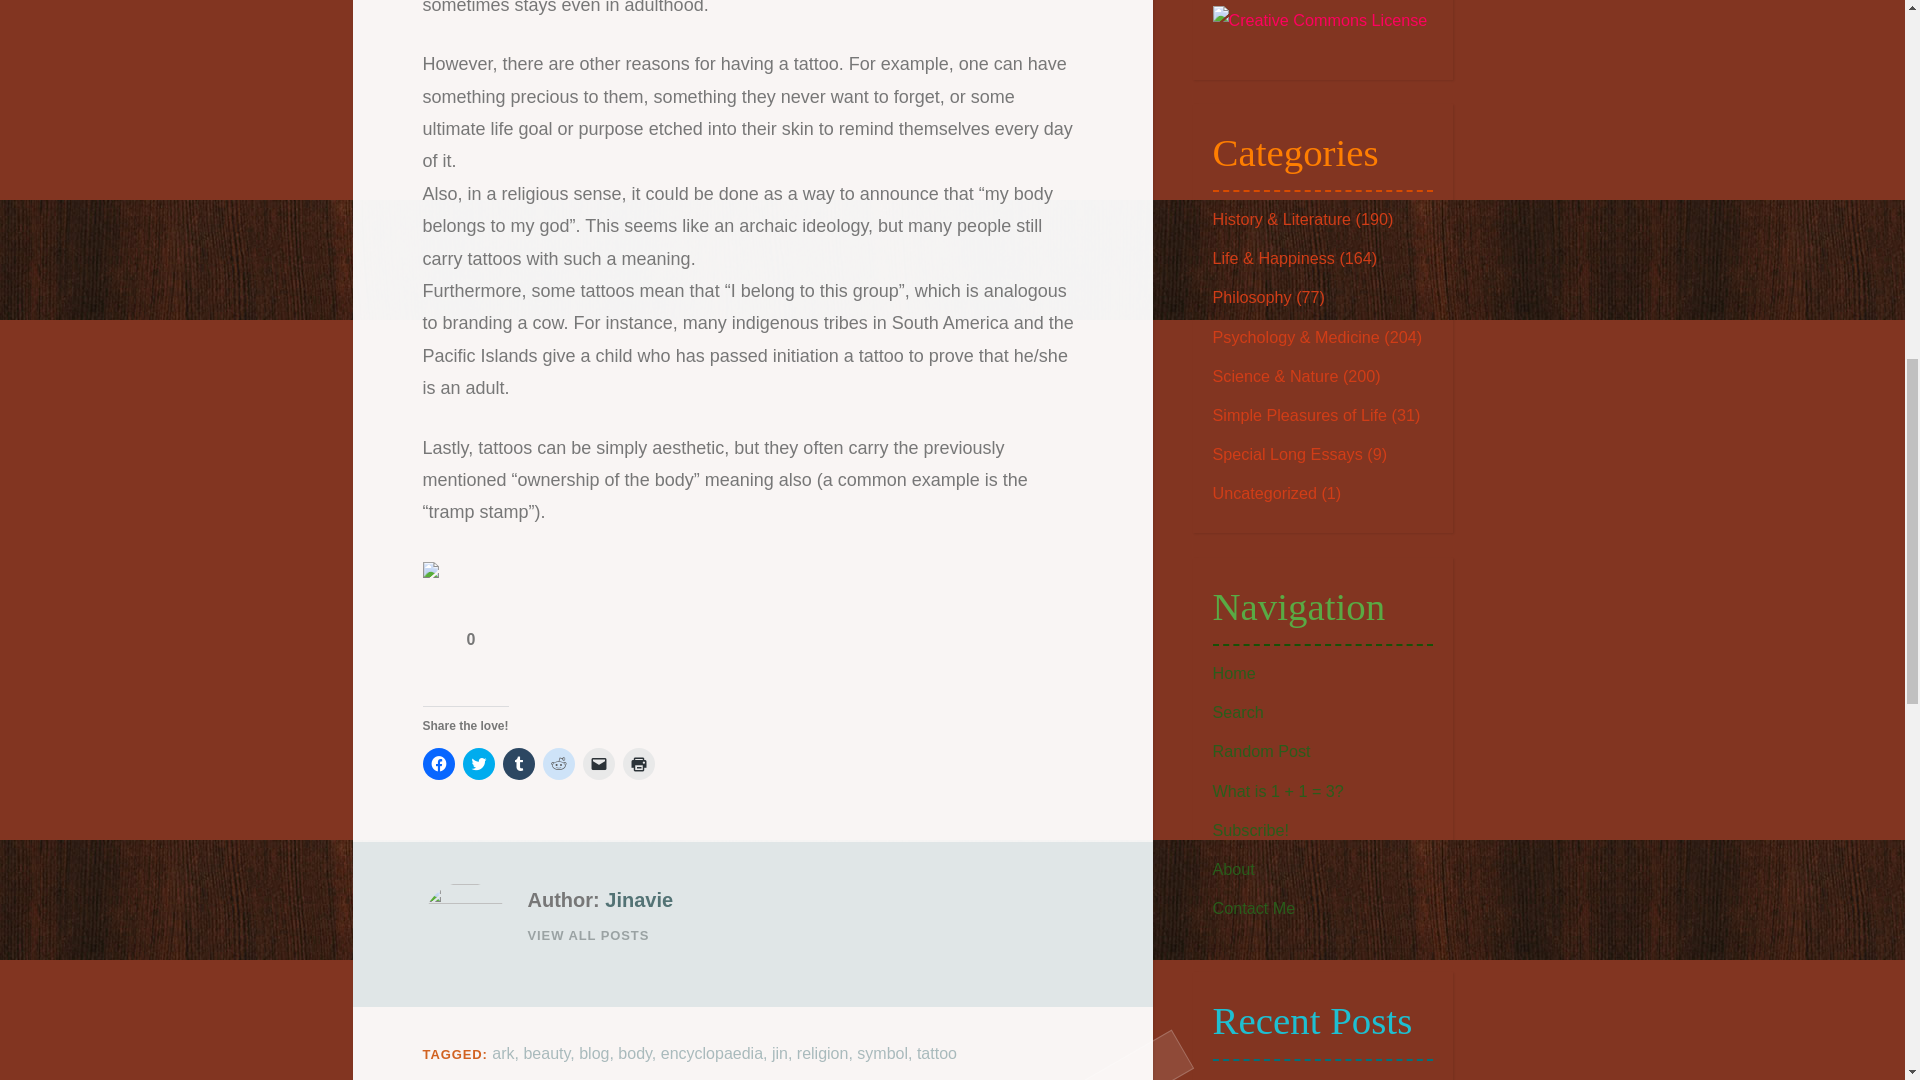 This screenshot has width=1920, height=1080. Describe the element at coordinates (822, 1053) in the screenshot. I see `religion` at that location.